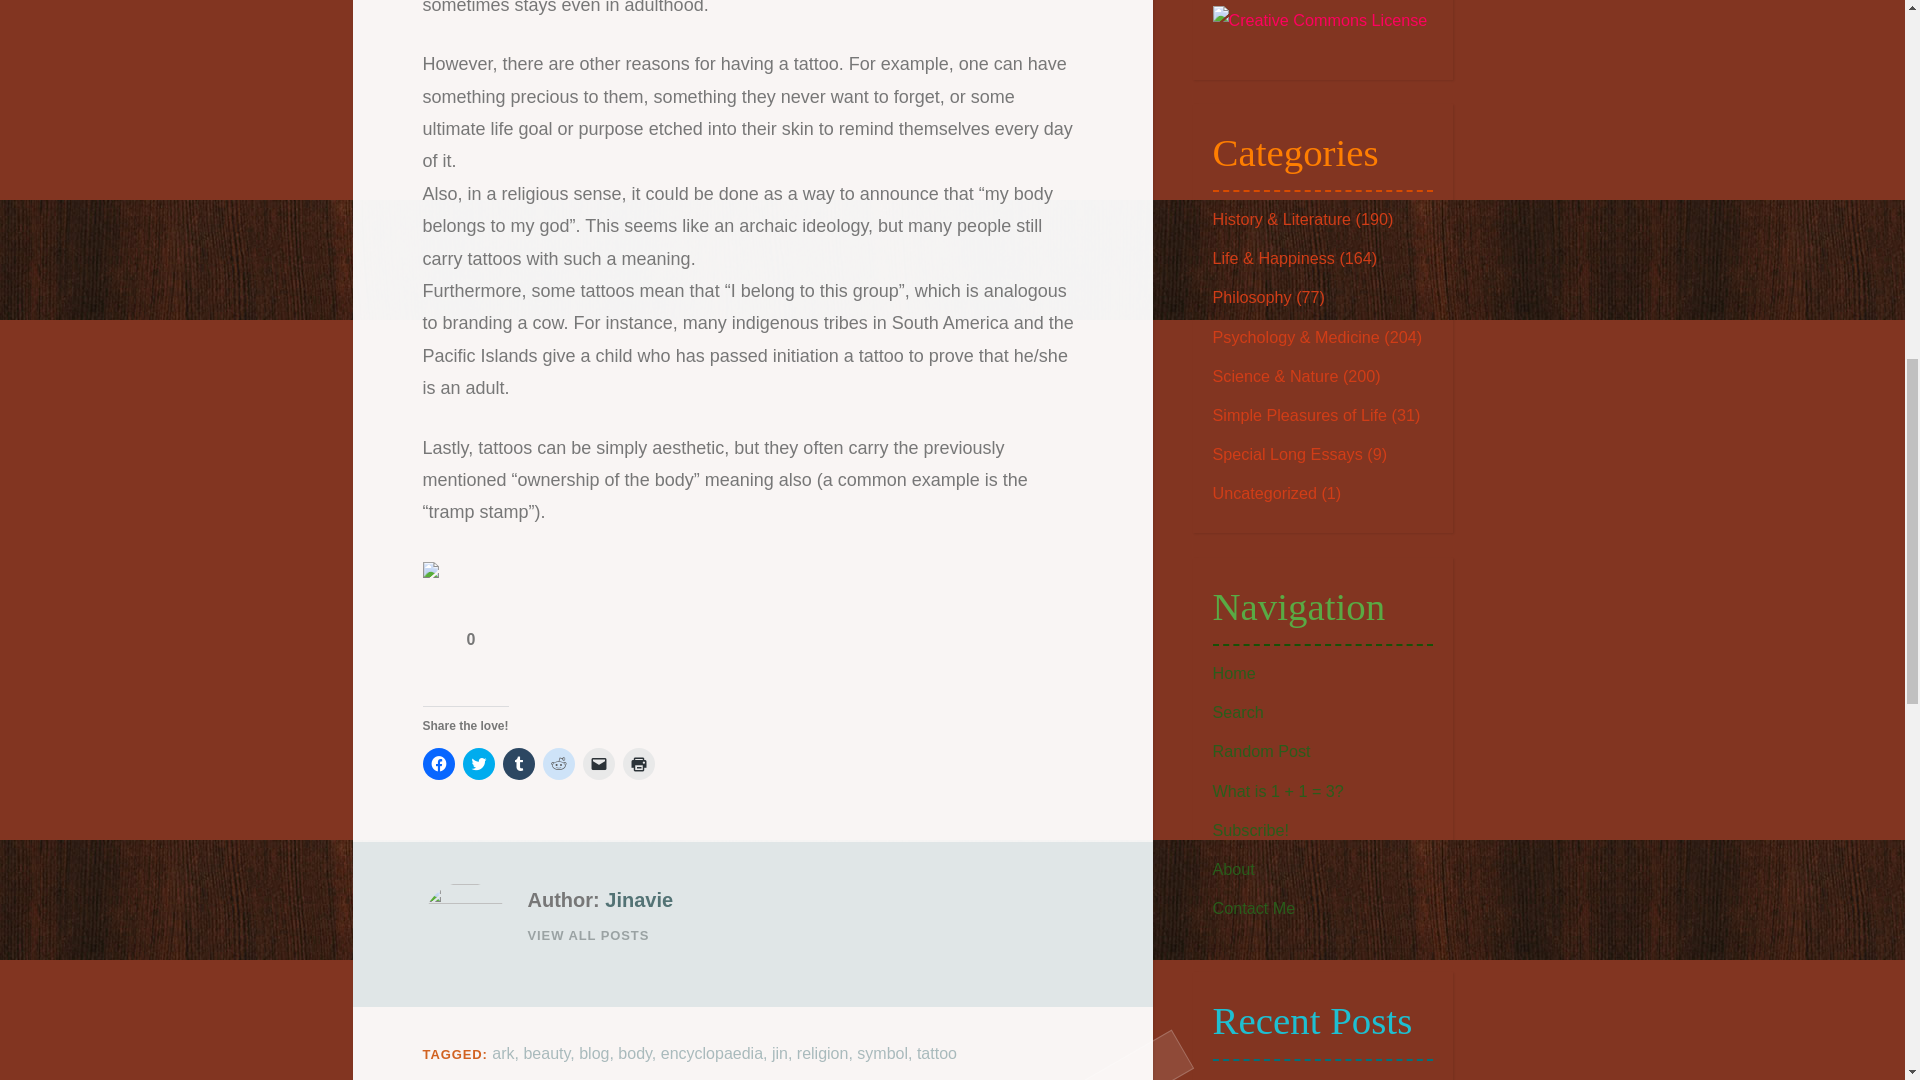 This screenshot has width=1920, height=1080. Describe the element at coordinates (822, 1053) in the screenshot. I see `religion` at that location.